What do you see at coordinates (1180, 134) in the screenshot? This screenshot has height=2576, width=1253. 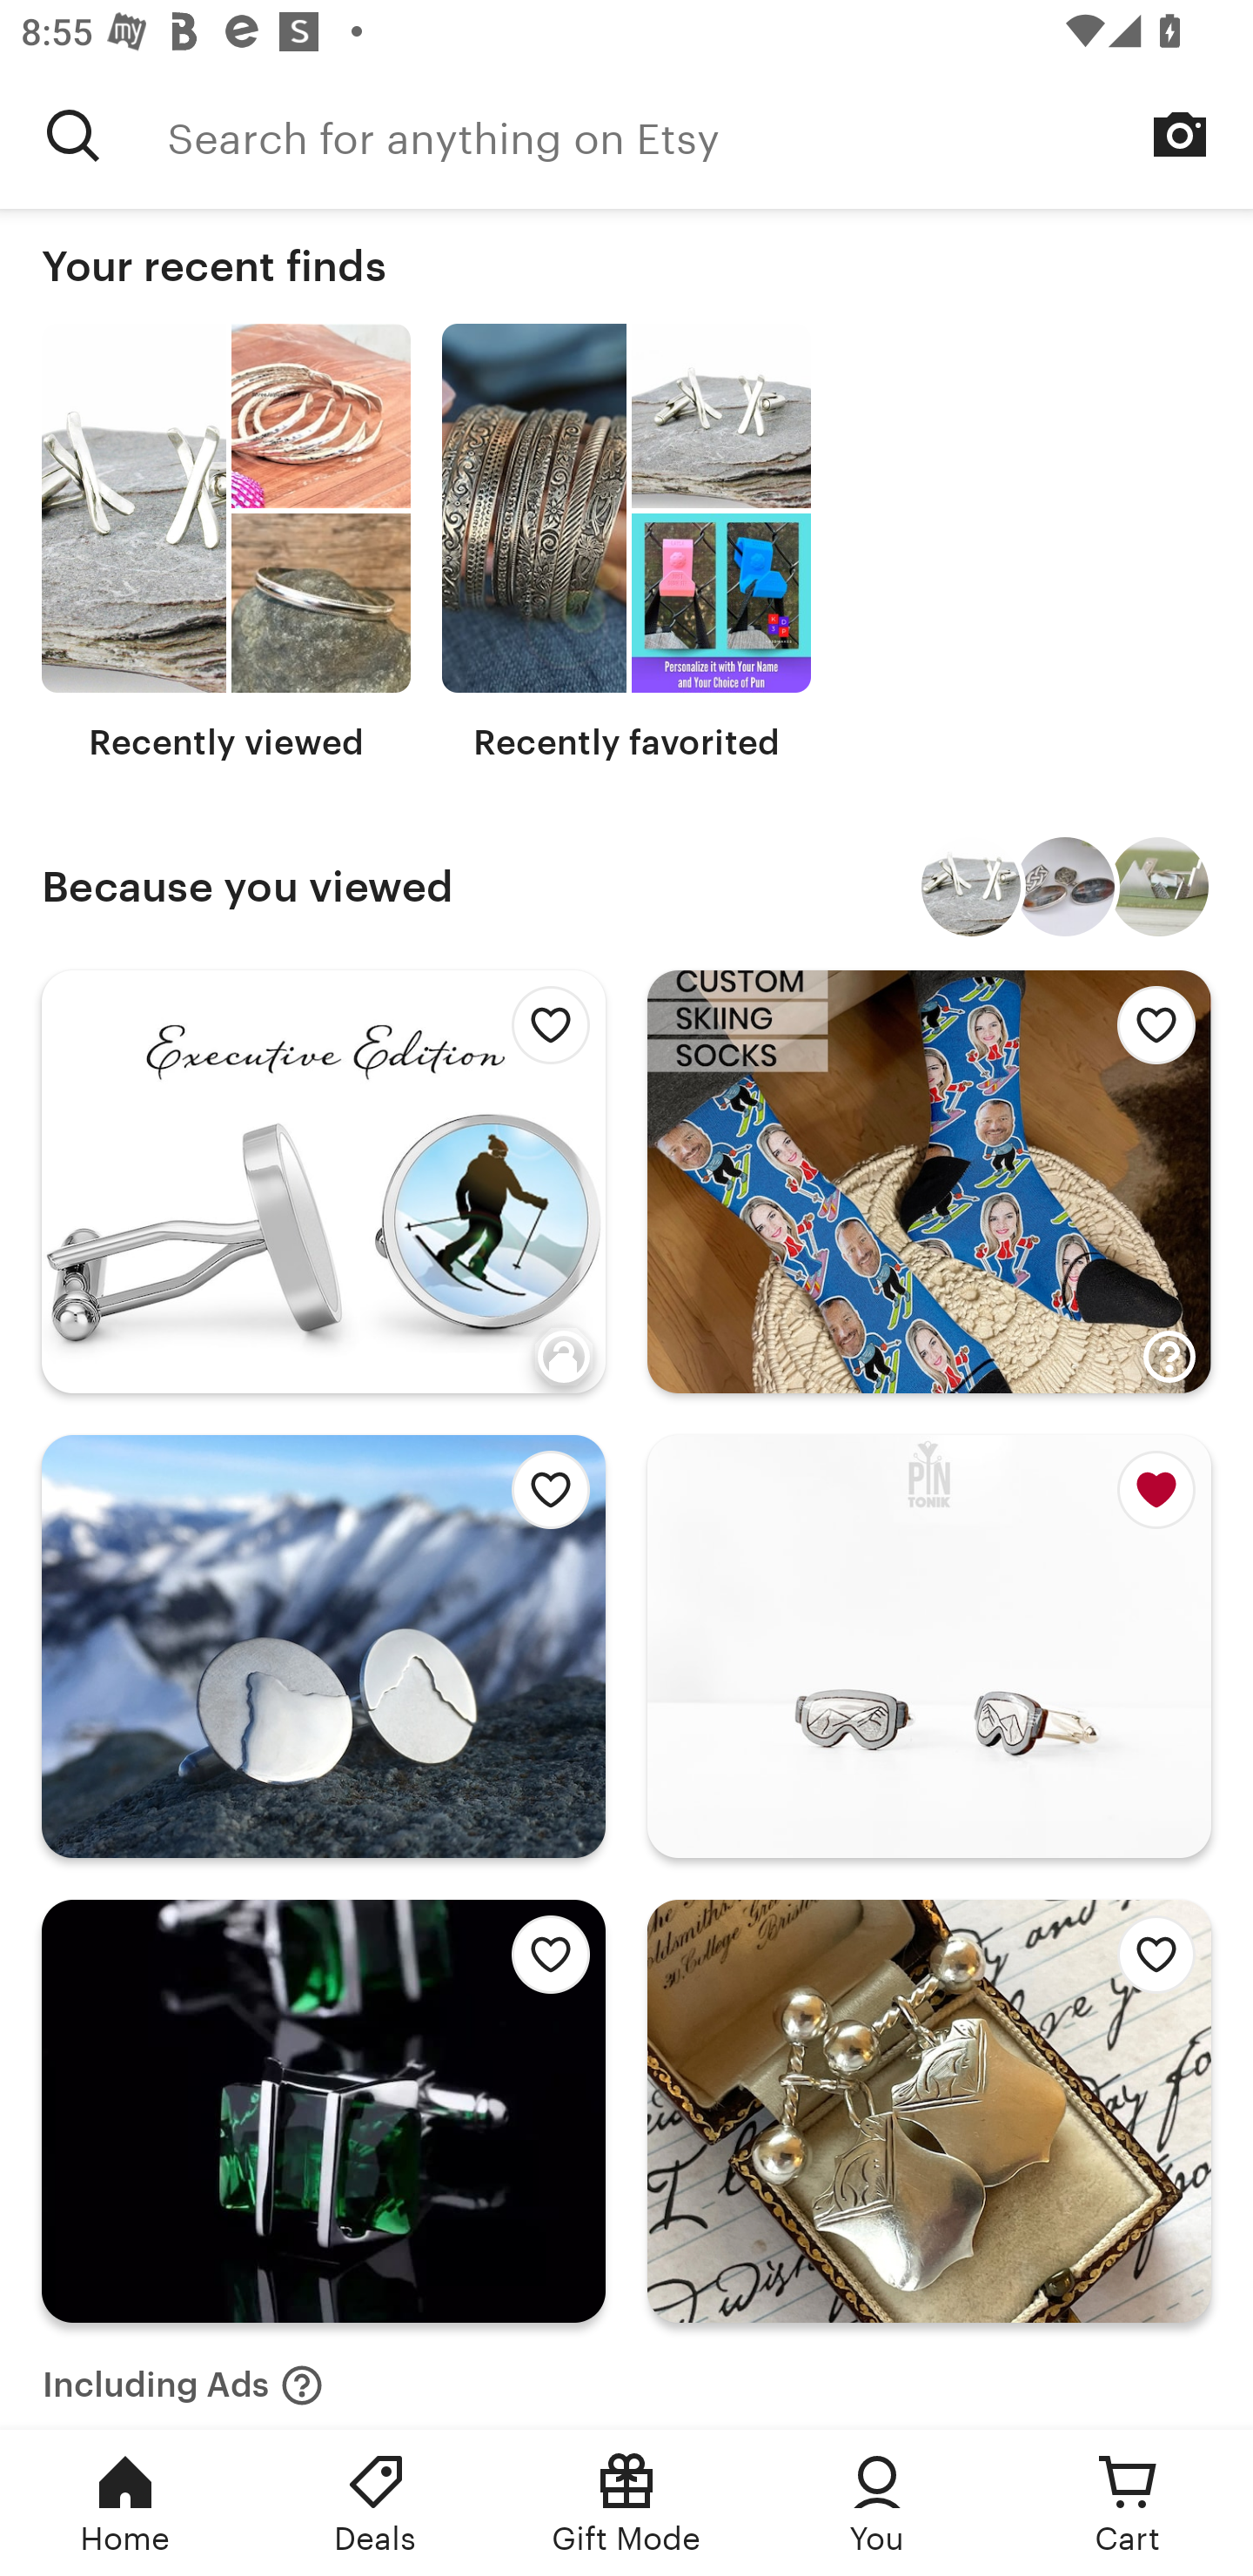 I see `Search by image` at bounding box center [1180, 134].